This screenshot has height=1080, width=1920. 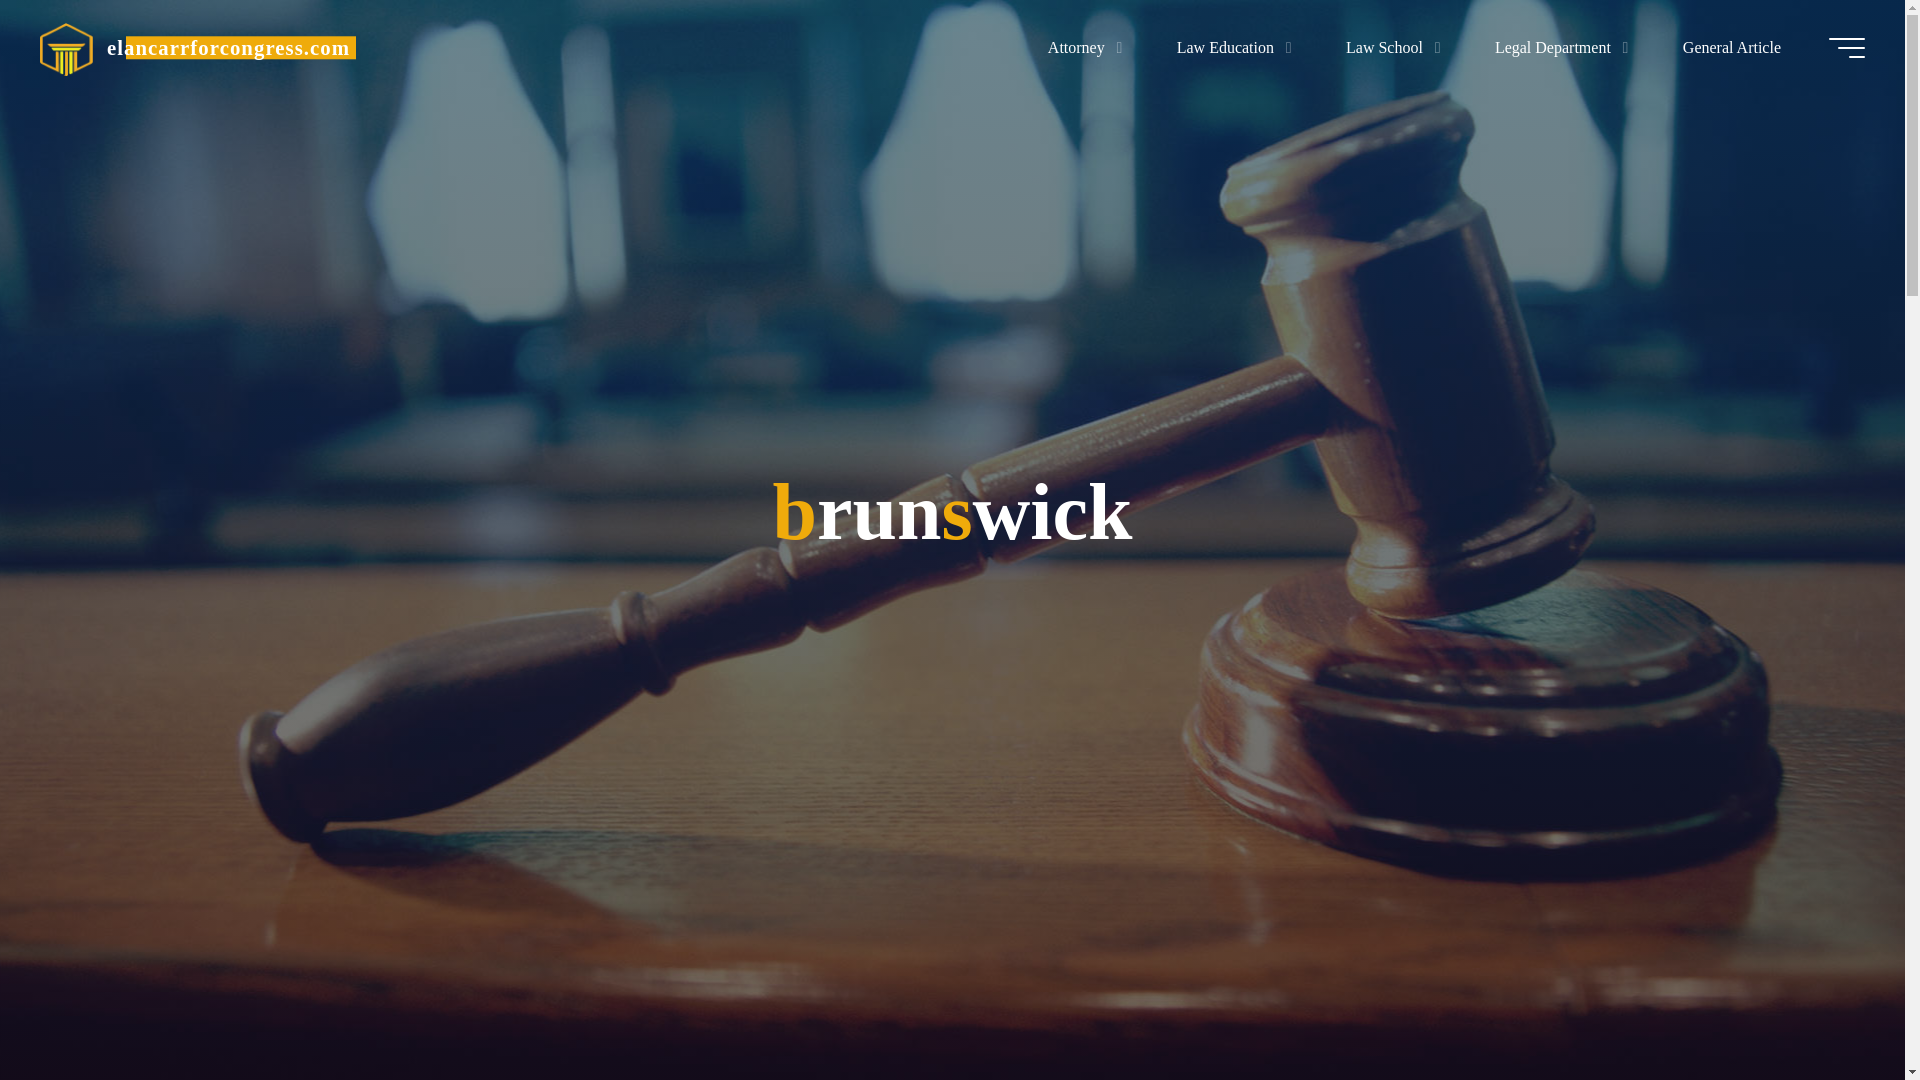 What do you see at coordinates (952, 955) in the screenshot?
I see `Read more` at bounding box center [952, 955].